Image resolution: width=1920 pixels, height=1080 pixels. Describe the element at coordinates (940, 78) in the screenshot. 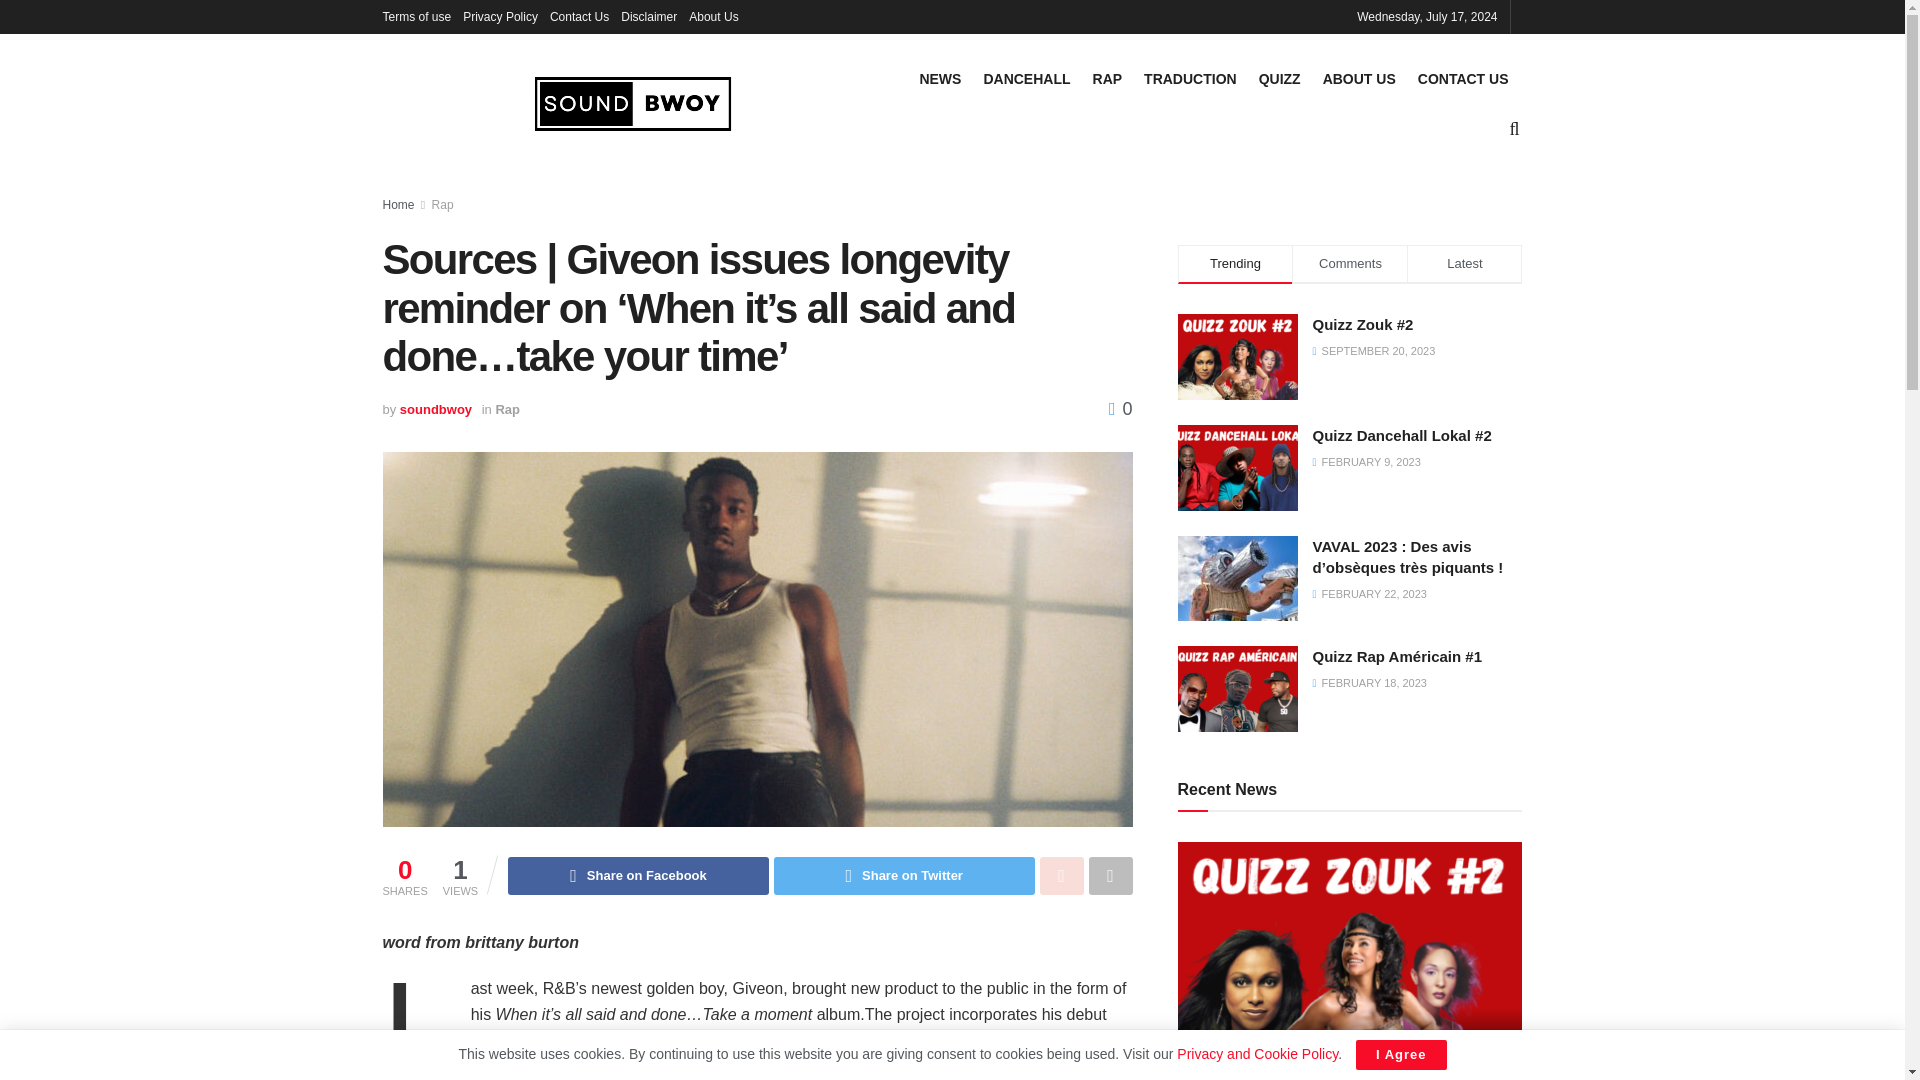

I see `NEWS` at that location.